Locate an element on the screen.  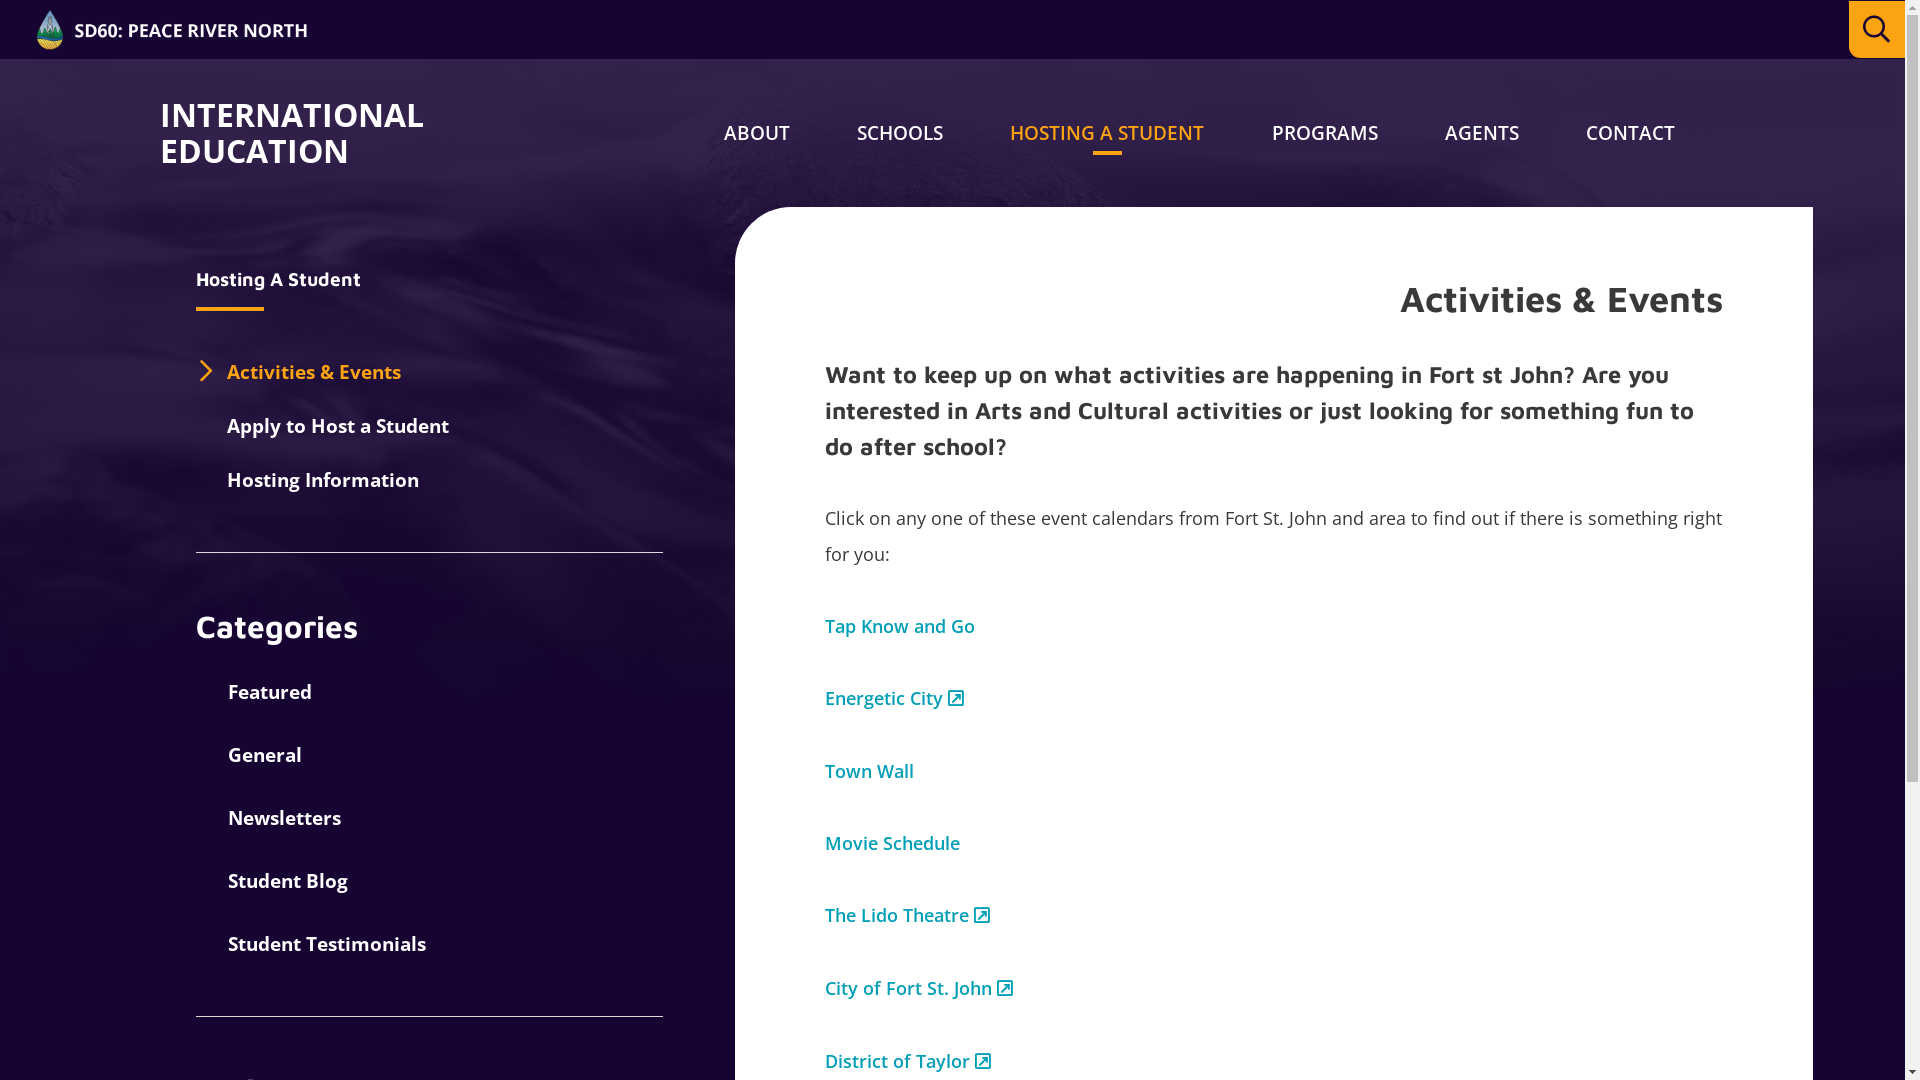
AGENTS is located at coordinates (1482, 133).